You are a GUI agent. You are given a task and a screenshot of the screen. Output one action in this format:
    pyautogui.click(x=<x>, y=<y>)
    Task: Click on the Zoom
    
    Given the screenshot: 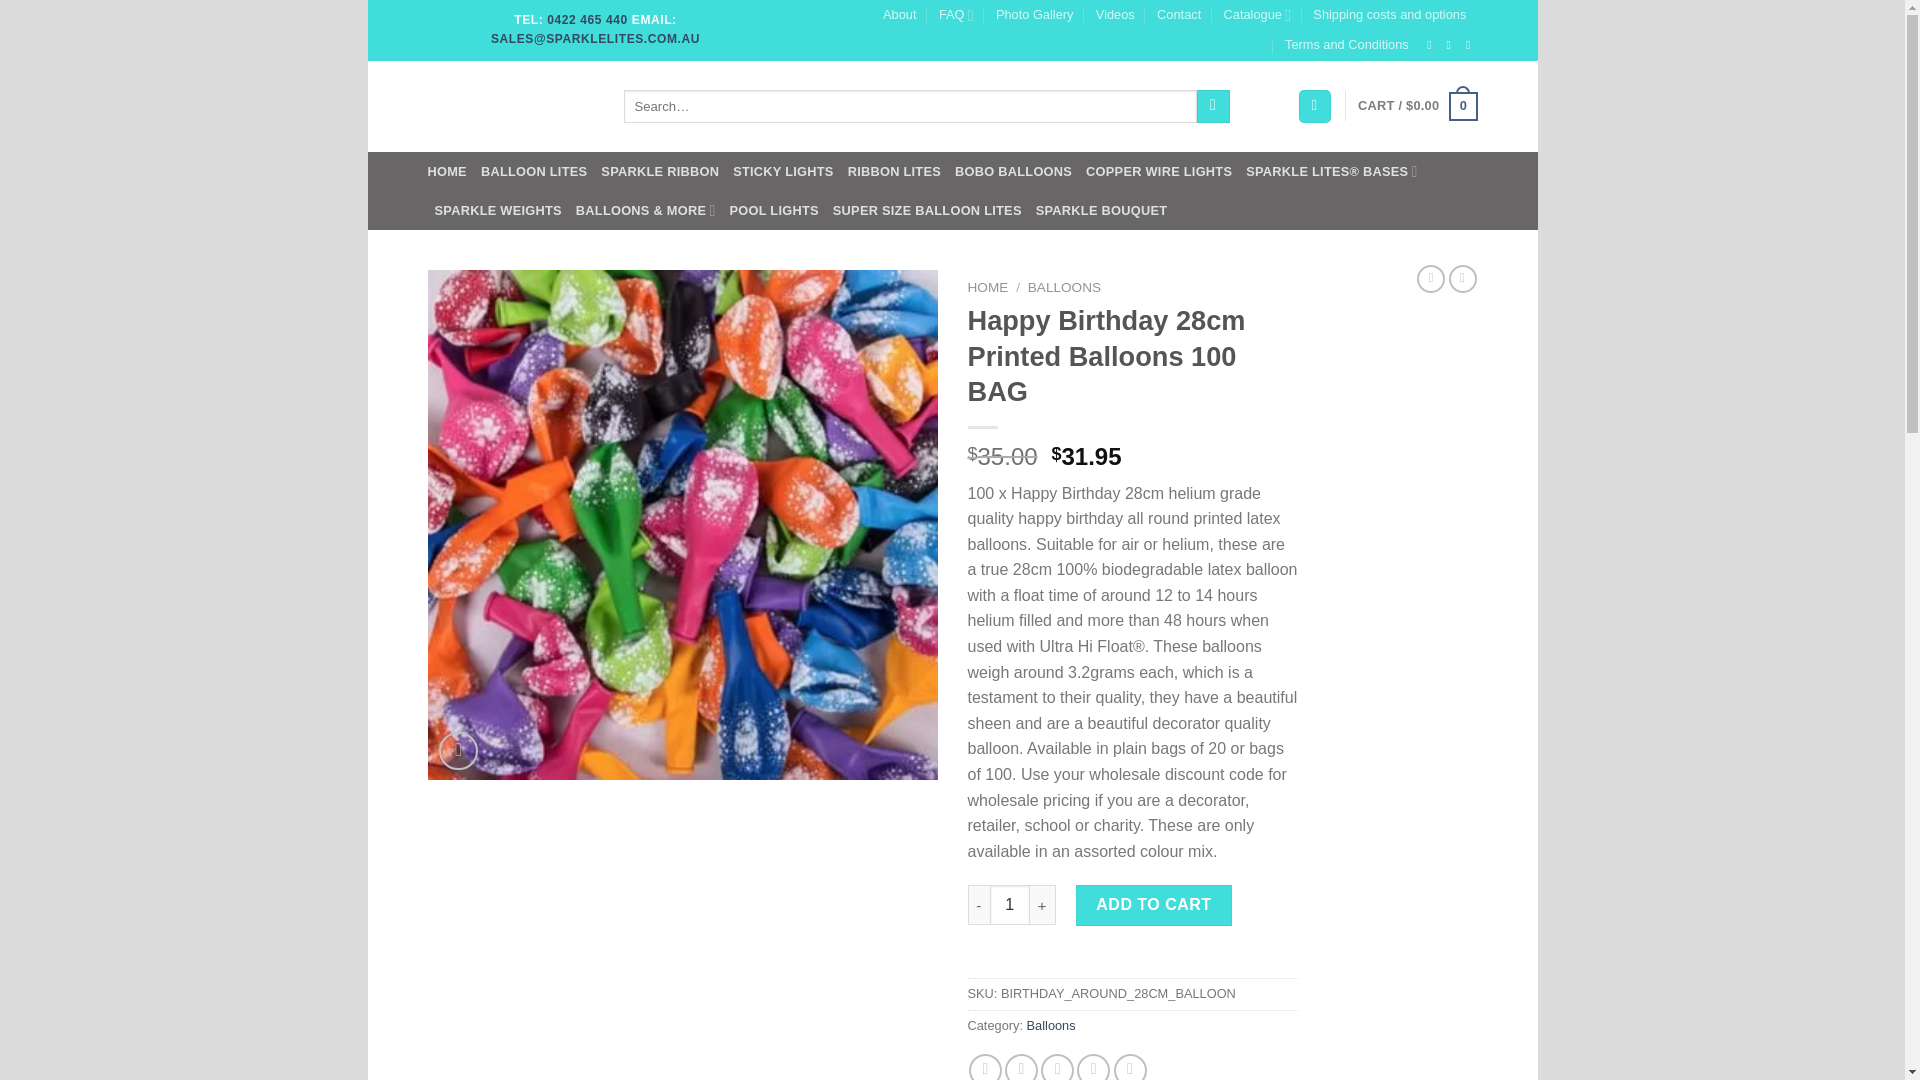 What is the action you would take?
    pyautogui.click(x=458, y=752)
    